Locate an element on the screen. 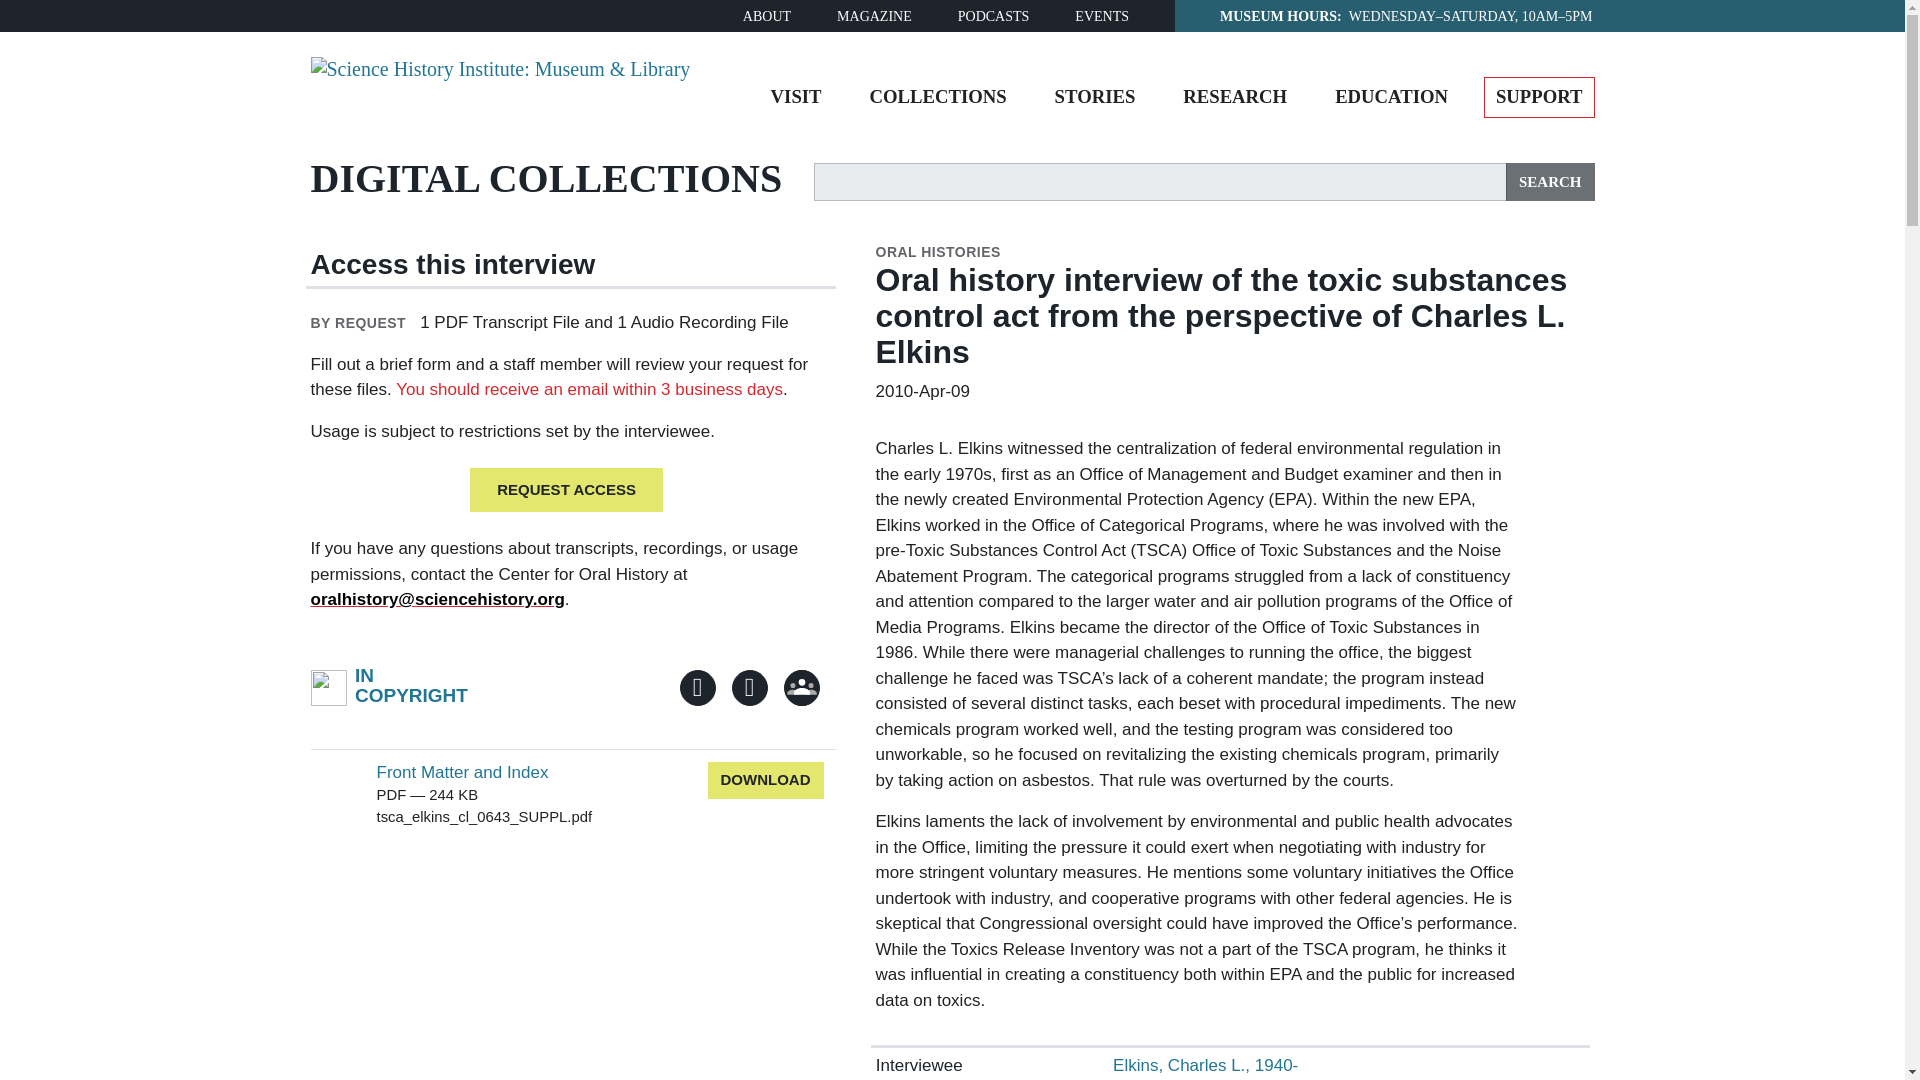  VISIT is located at coordinates (796, 101).